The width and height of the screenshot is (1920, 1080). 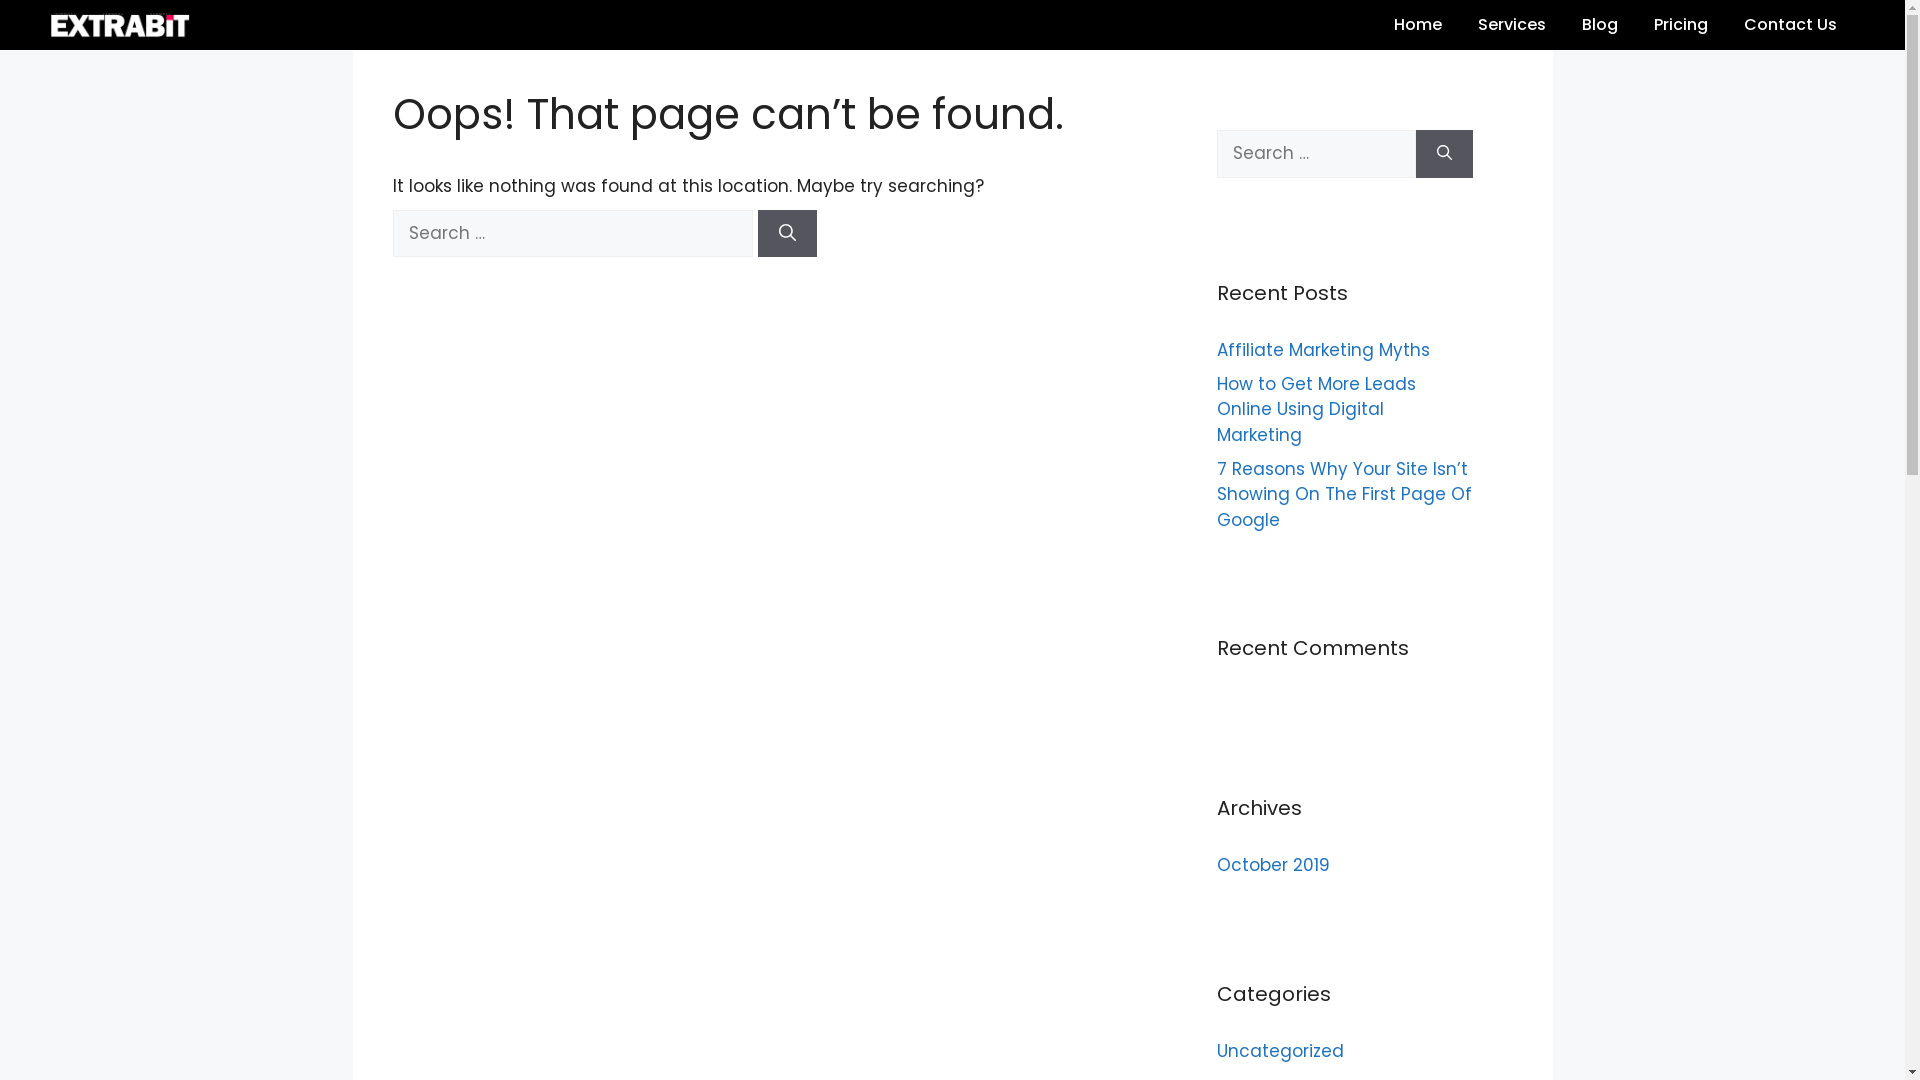 I want to click on October 2019, so click(x=1272, y=865).